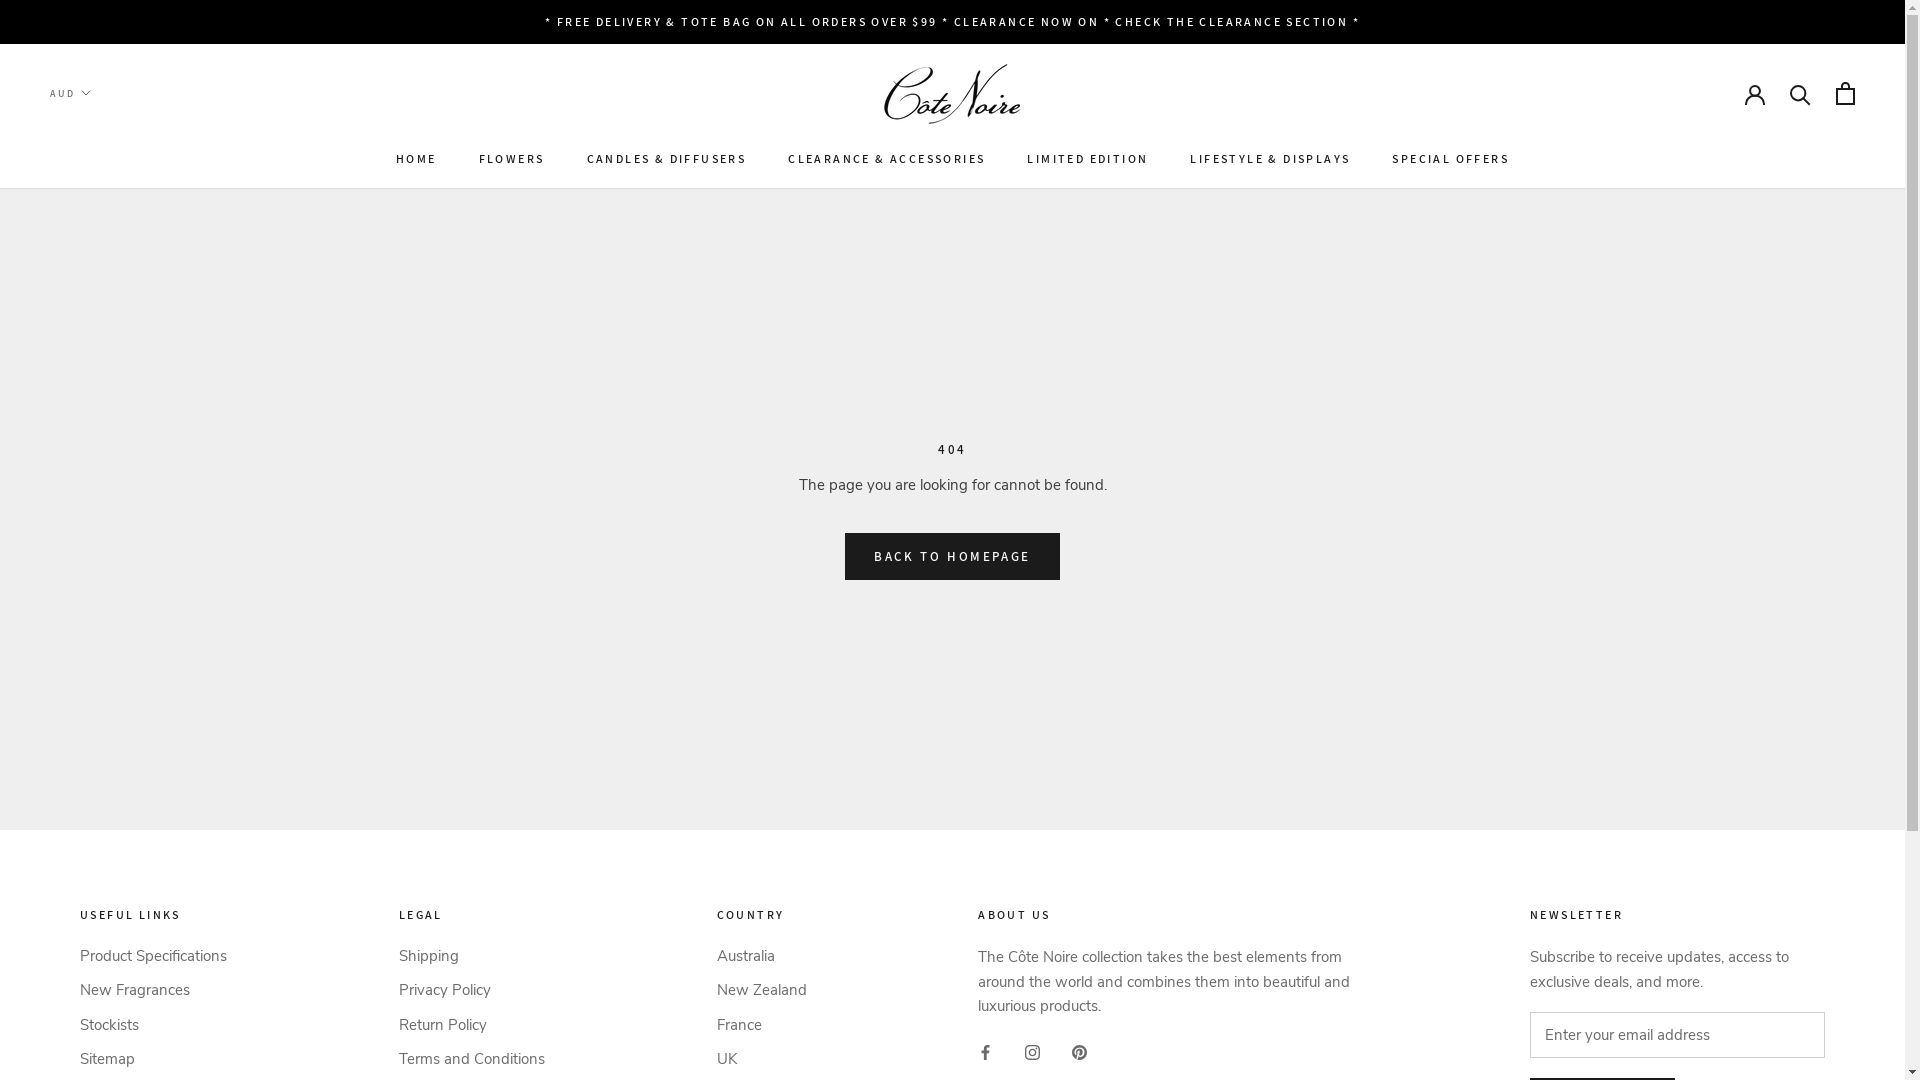 This screenshot has width=1920, height=1080. I want to click on LIFESTYLE & DISPLAYS
LIFESTYLE & DISPLAYS, so click(1270, 158).